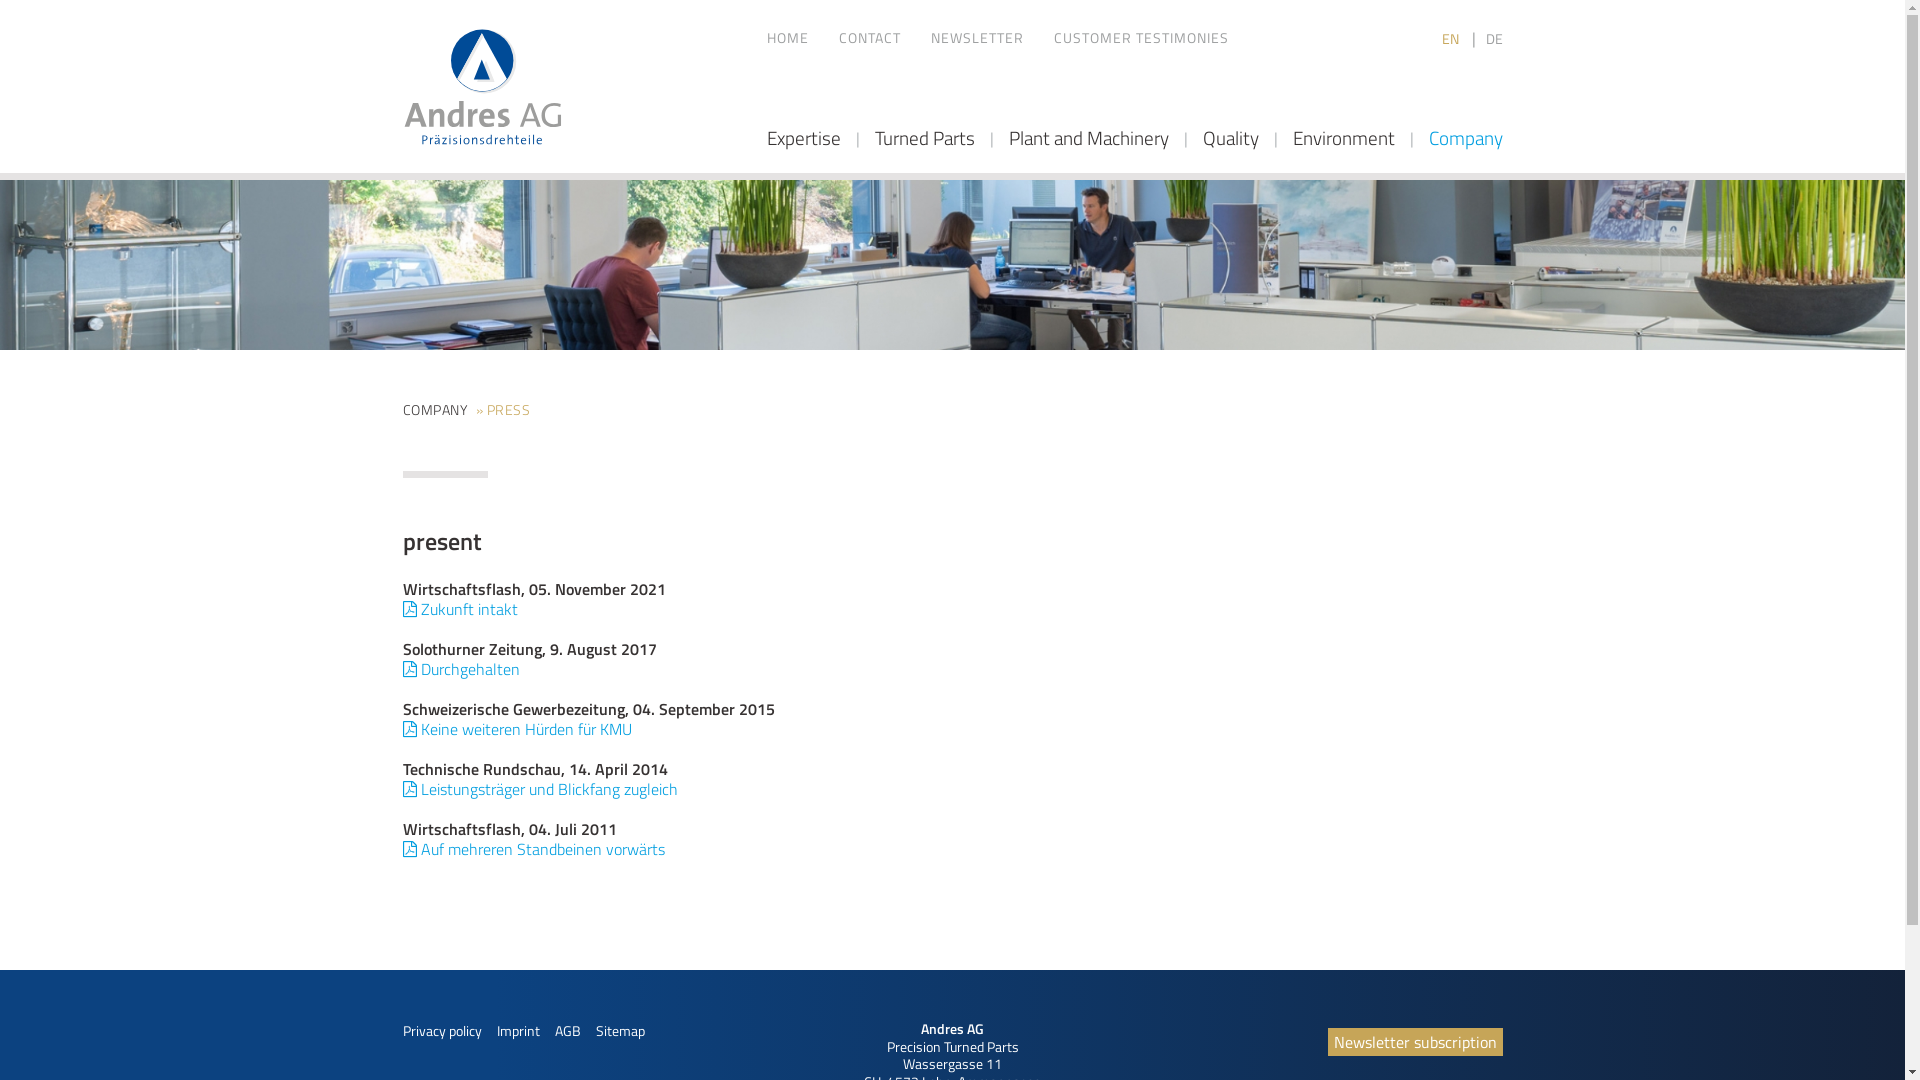 The width and height of the screenshot is (1920, 1080). What do you see at coordinates (1452, 38) in the screenshot?
I see `EN` at bounding box center [1452, 38].